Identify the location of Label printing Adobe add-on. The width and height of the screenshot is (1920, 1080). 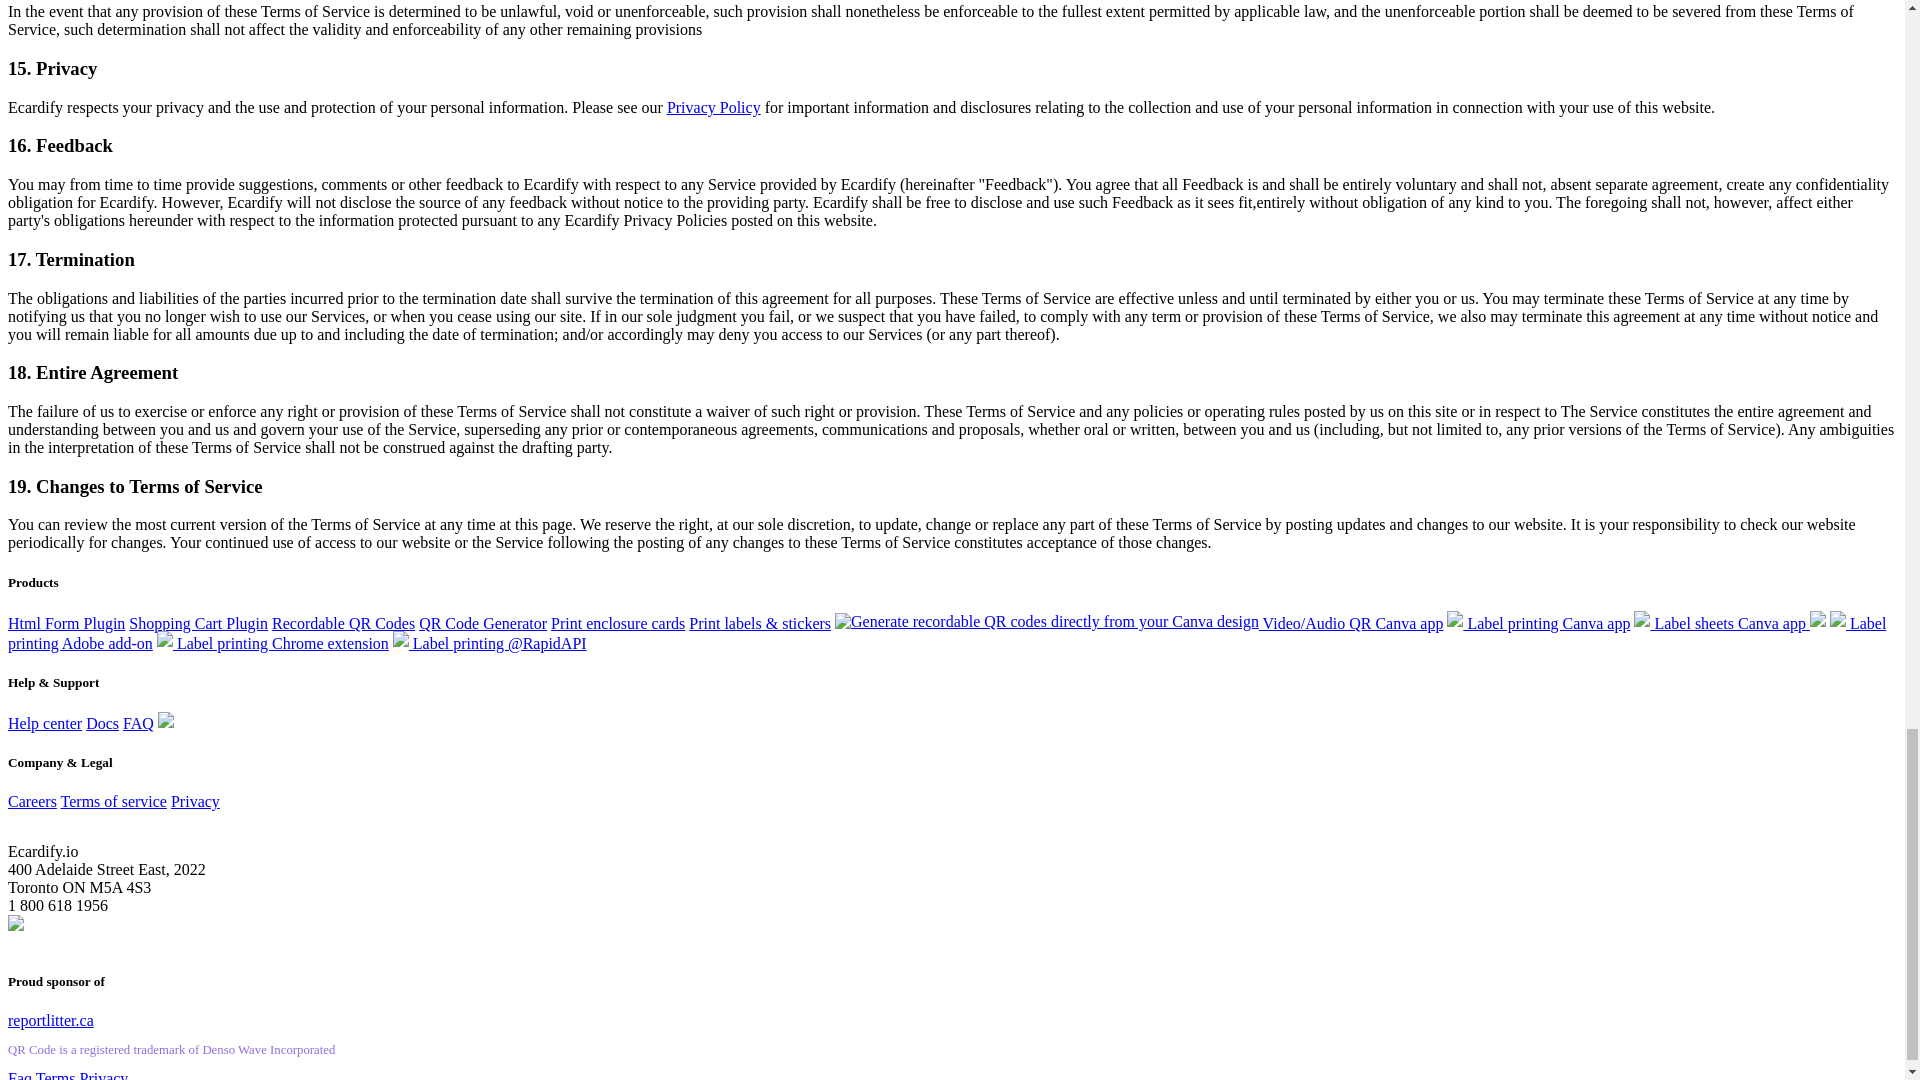
(946, 633).